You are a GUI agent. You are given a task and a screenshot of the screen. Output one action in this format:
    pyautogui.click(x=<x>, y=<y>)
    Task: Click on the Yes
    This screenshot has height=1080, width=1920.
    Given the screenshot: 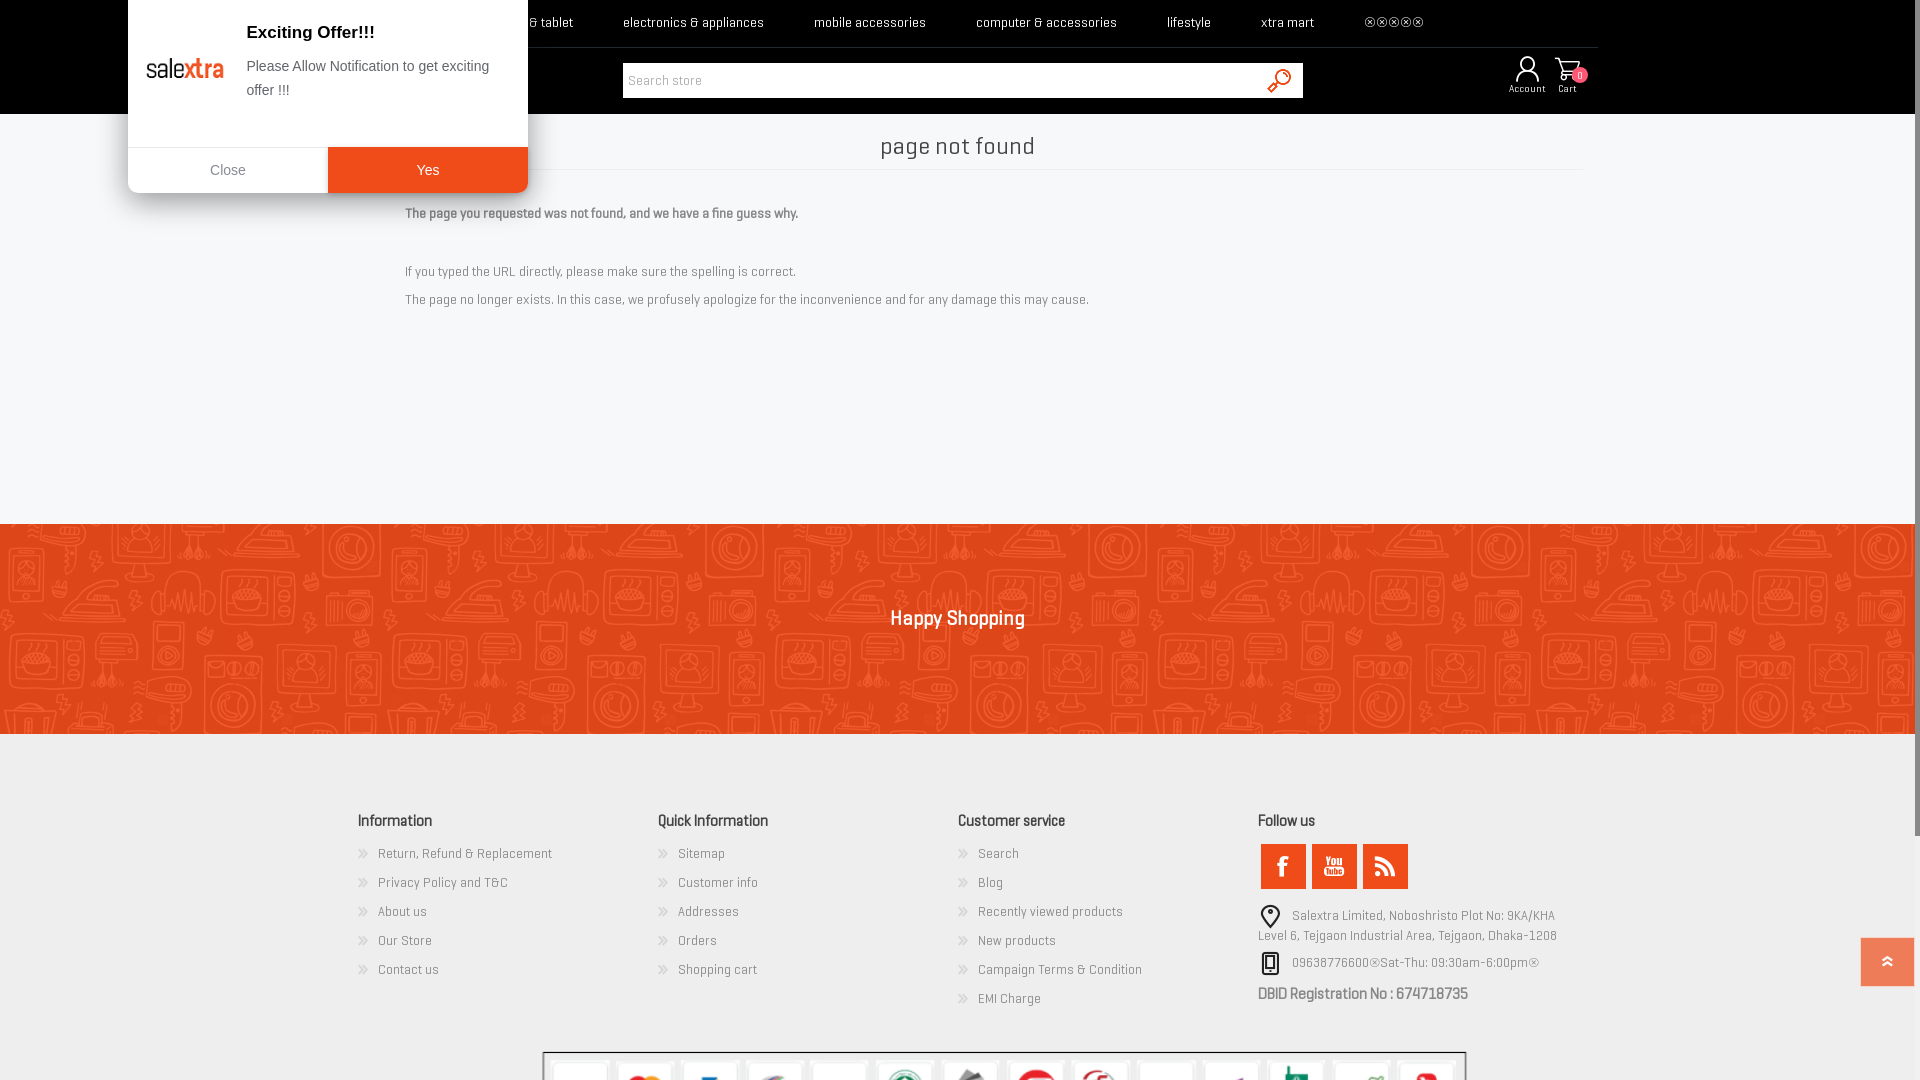 What is the action you would take?
    pyautogui.click(x=428, y=170)
    